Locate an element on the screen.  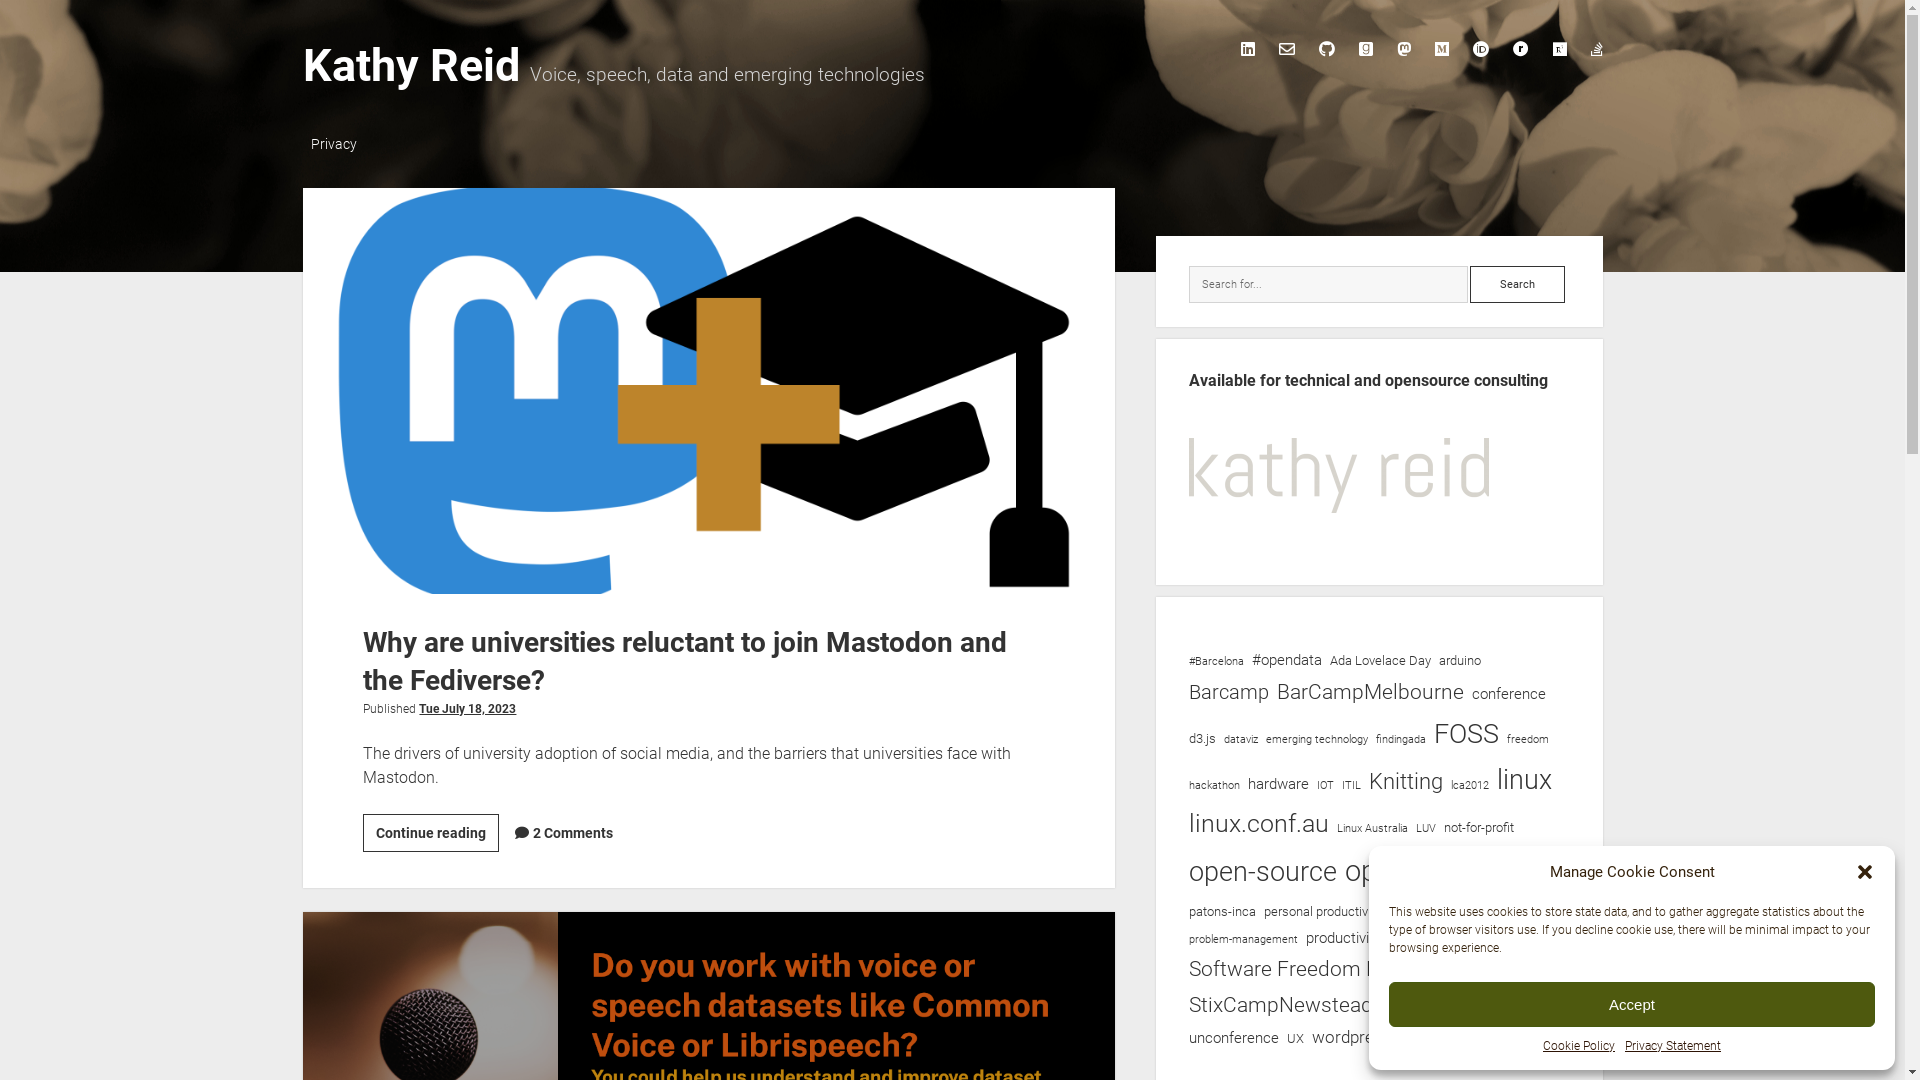
Search is located at coordinates (1518, 285).